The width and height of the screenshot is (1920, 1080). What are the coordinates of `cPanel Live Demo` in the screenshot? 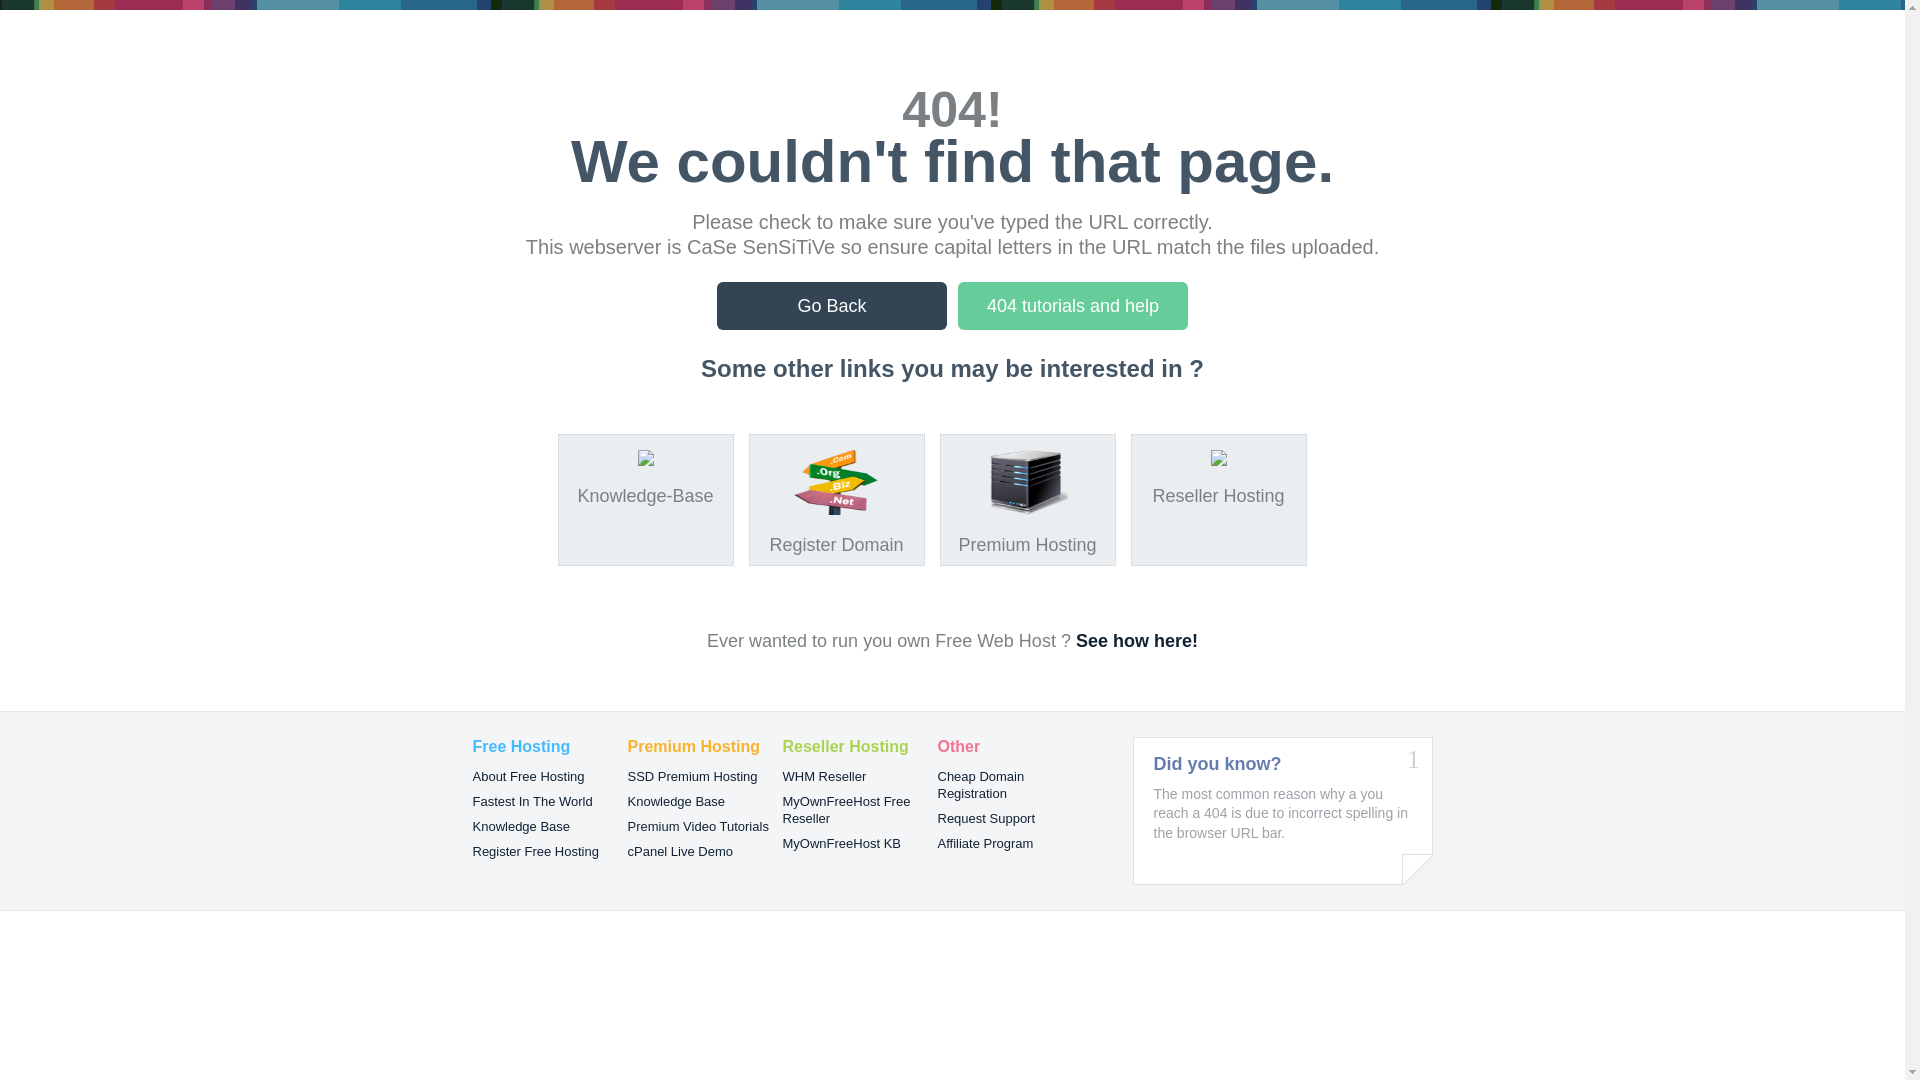 It's located at (681, 852).